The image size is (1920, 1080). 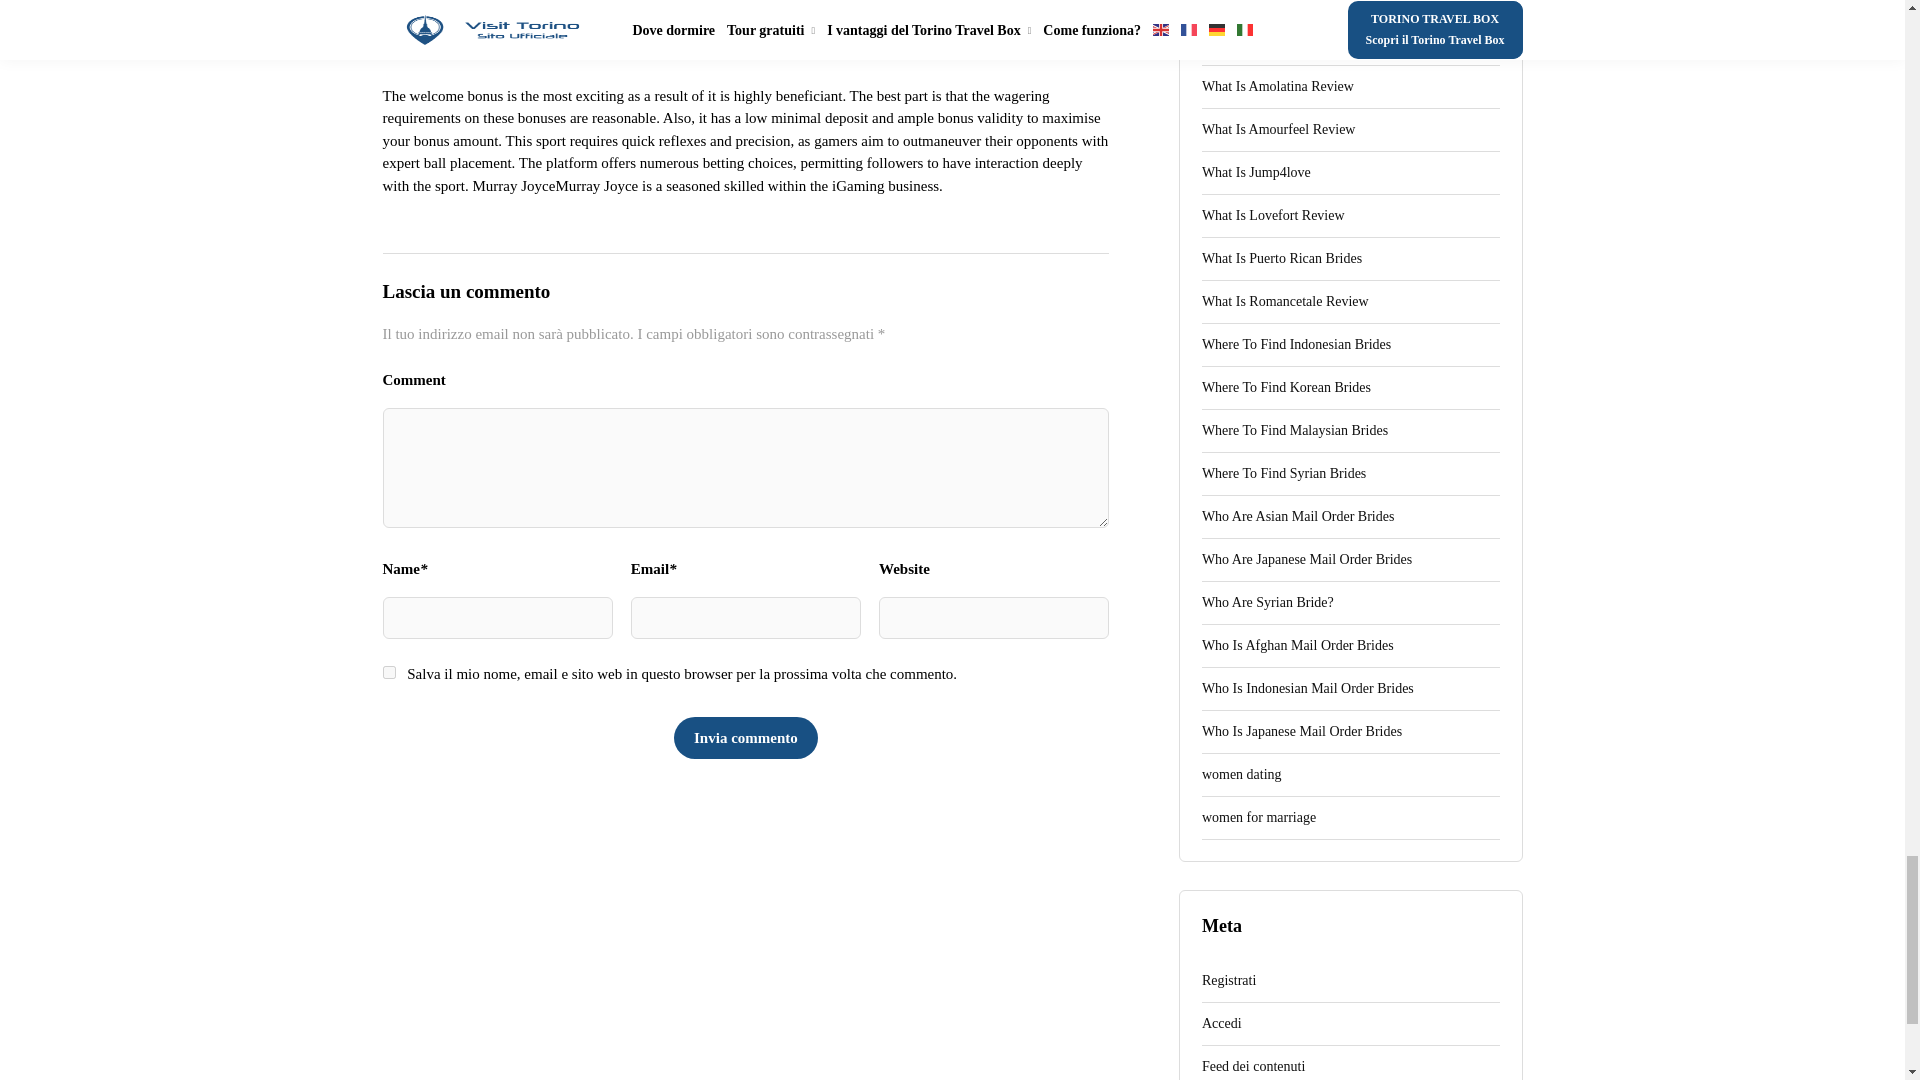 What do you see at coordinates (388, 672) in the screenshot?
I see `yes` at bounding box center [388, 672].